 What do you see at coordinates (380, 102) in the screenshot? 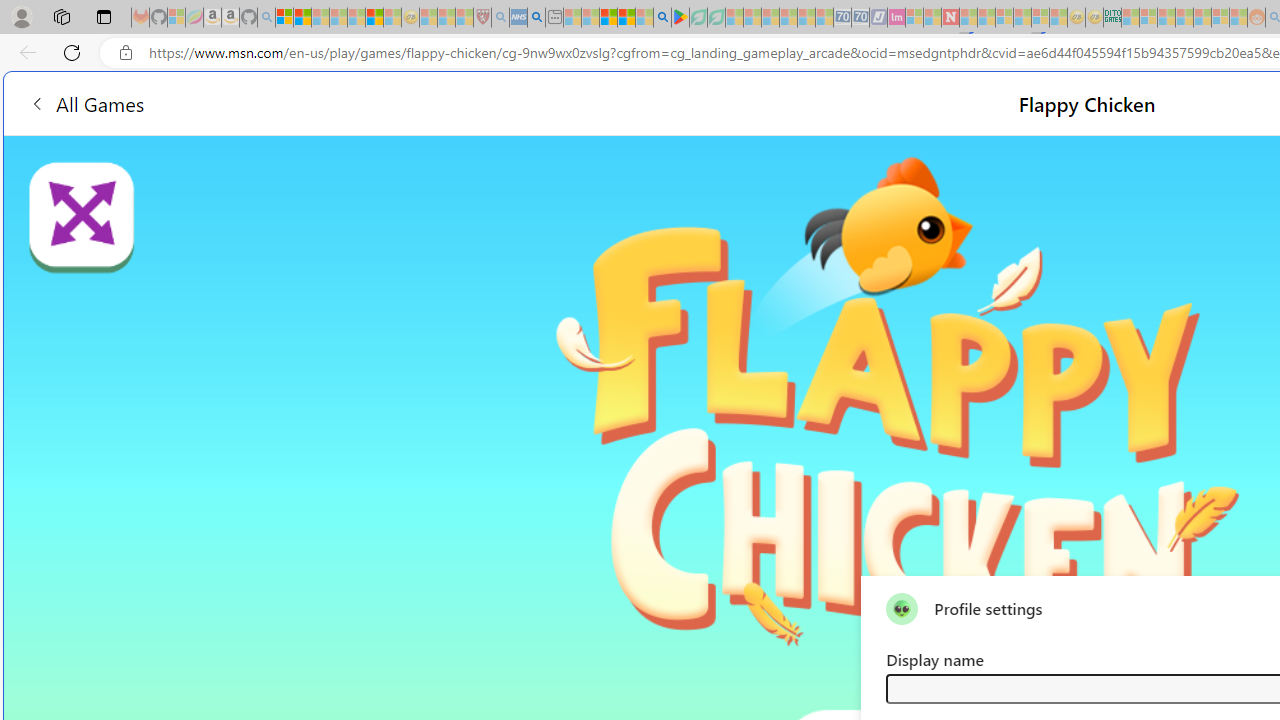
I see `All Games` at bounding box center [380, 102].